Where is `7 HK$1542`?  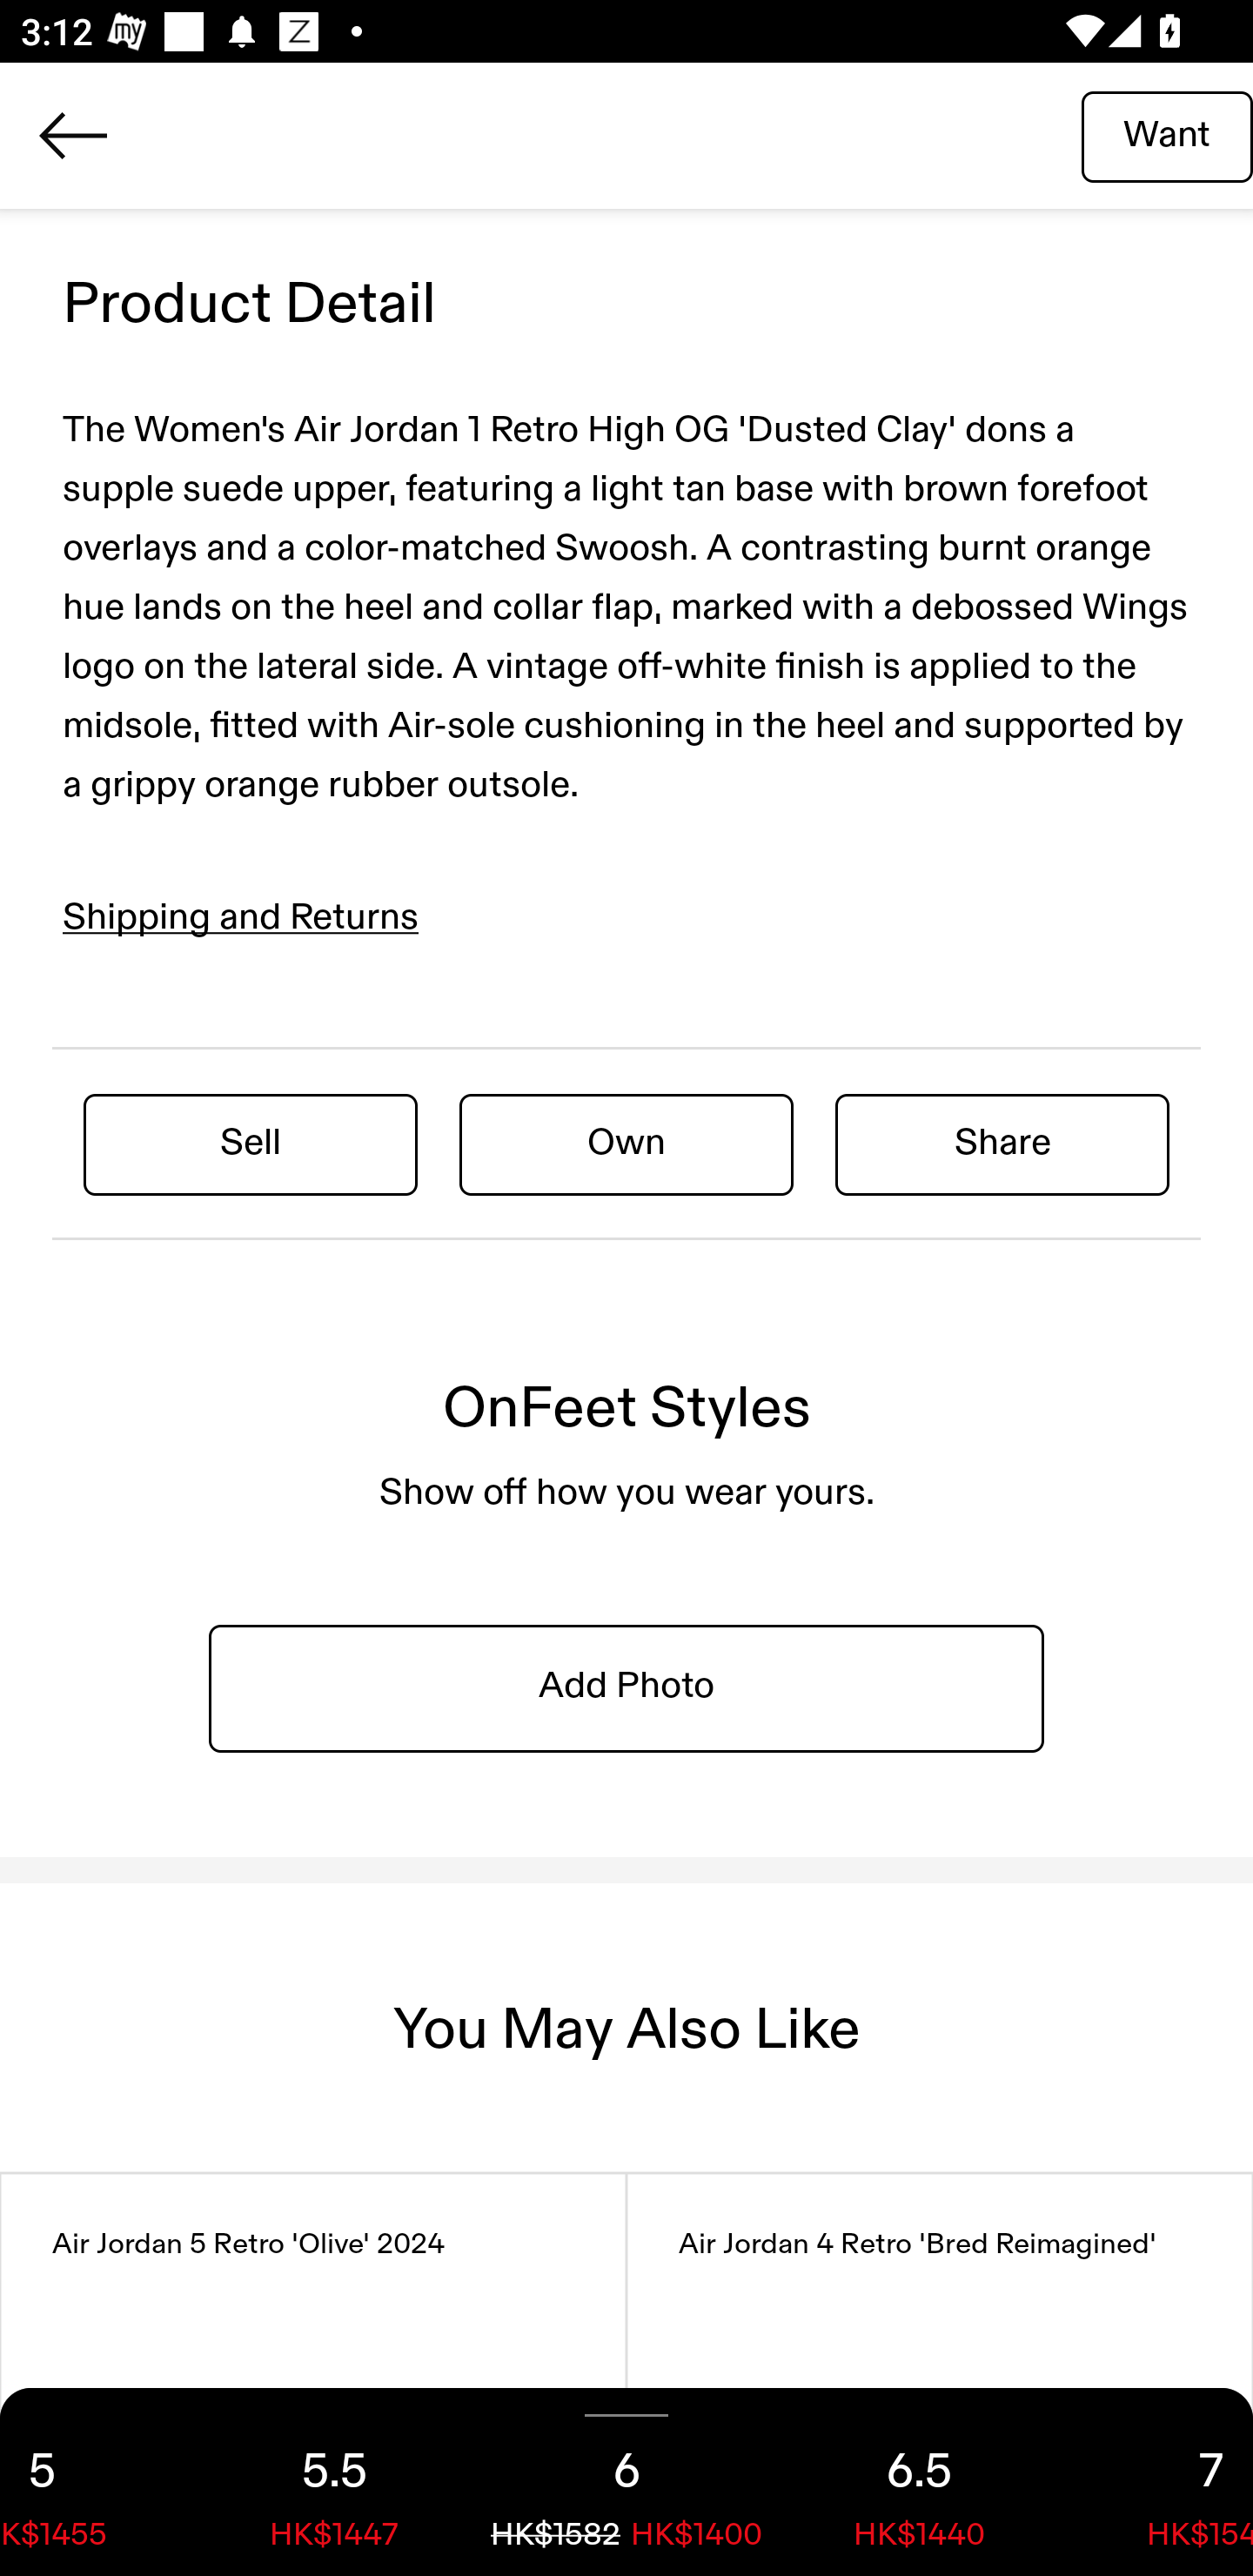 7 HK$1542 is located at coordinates (1159, 2482).